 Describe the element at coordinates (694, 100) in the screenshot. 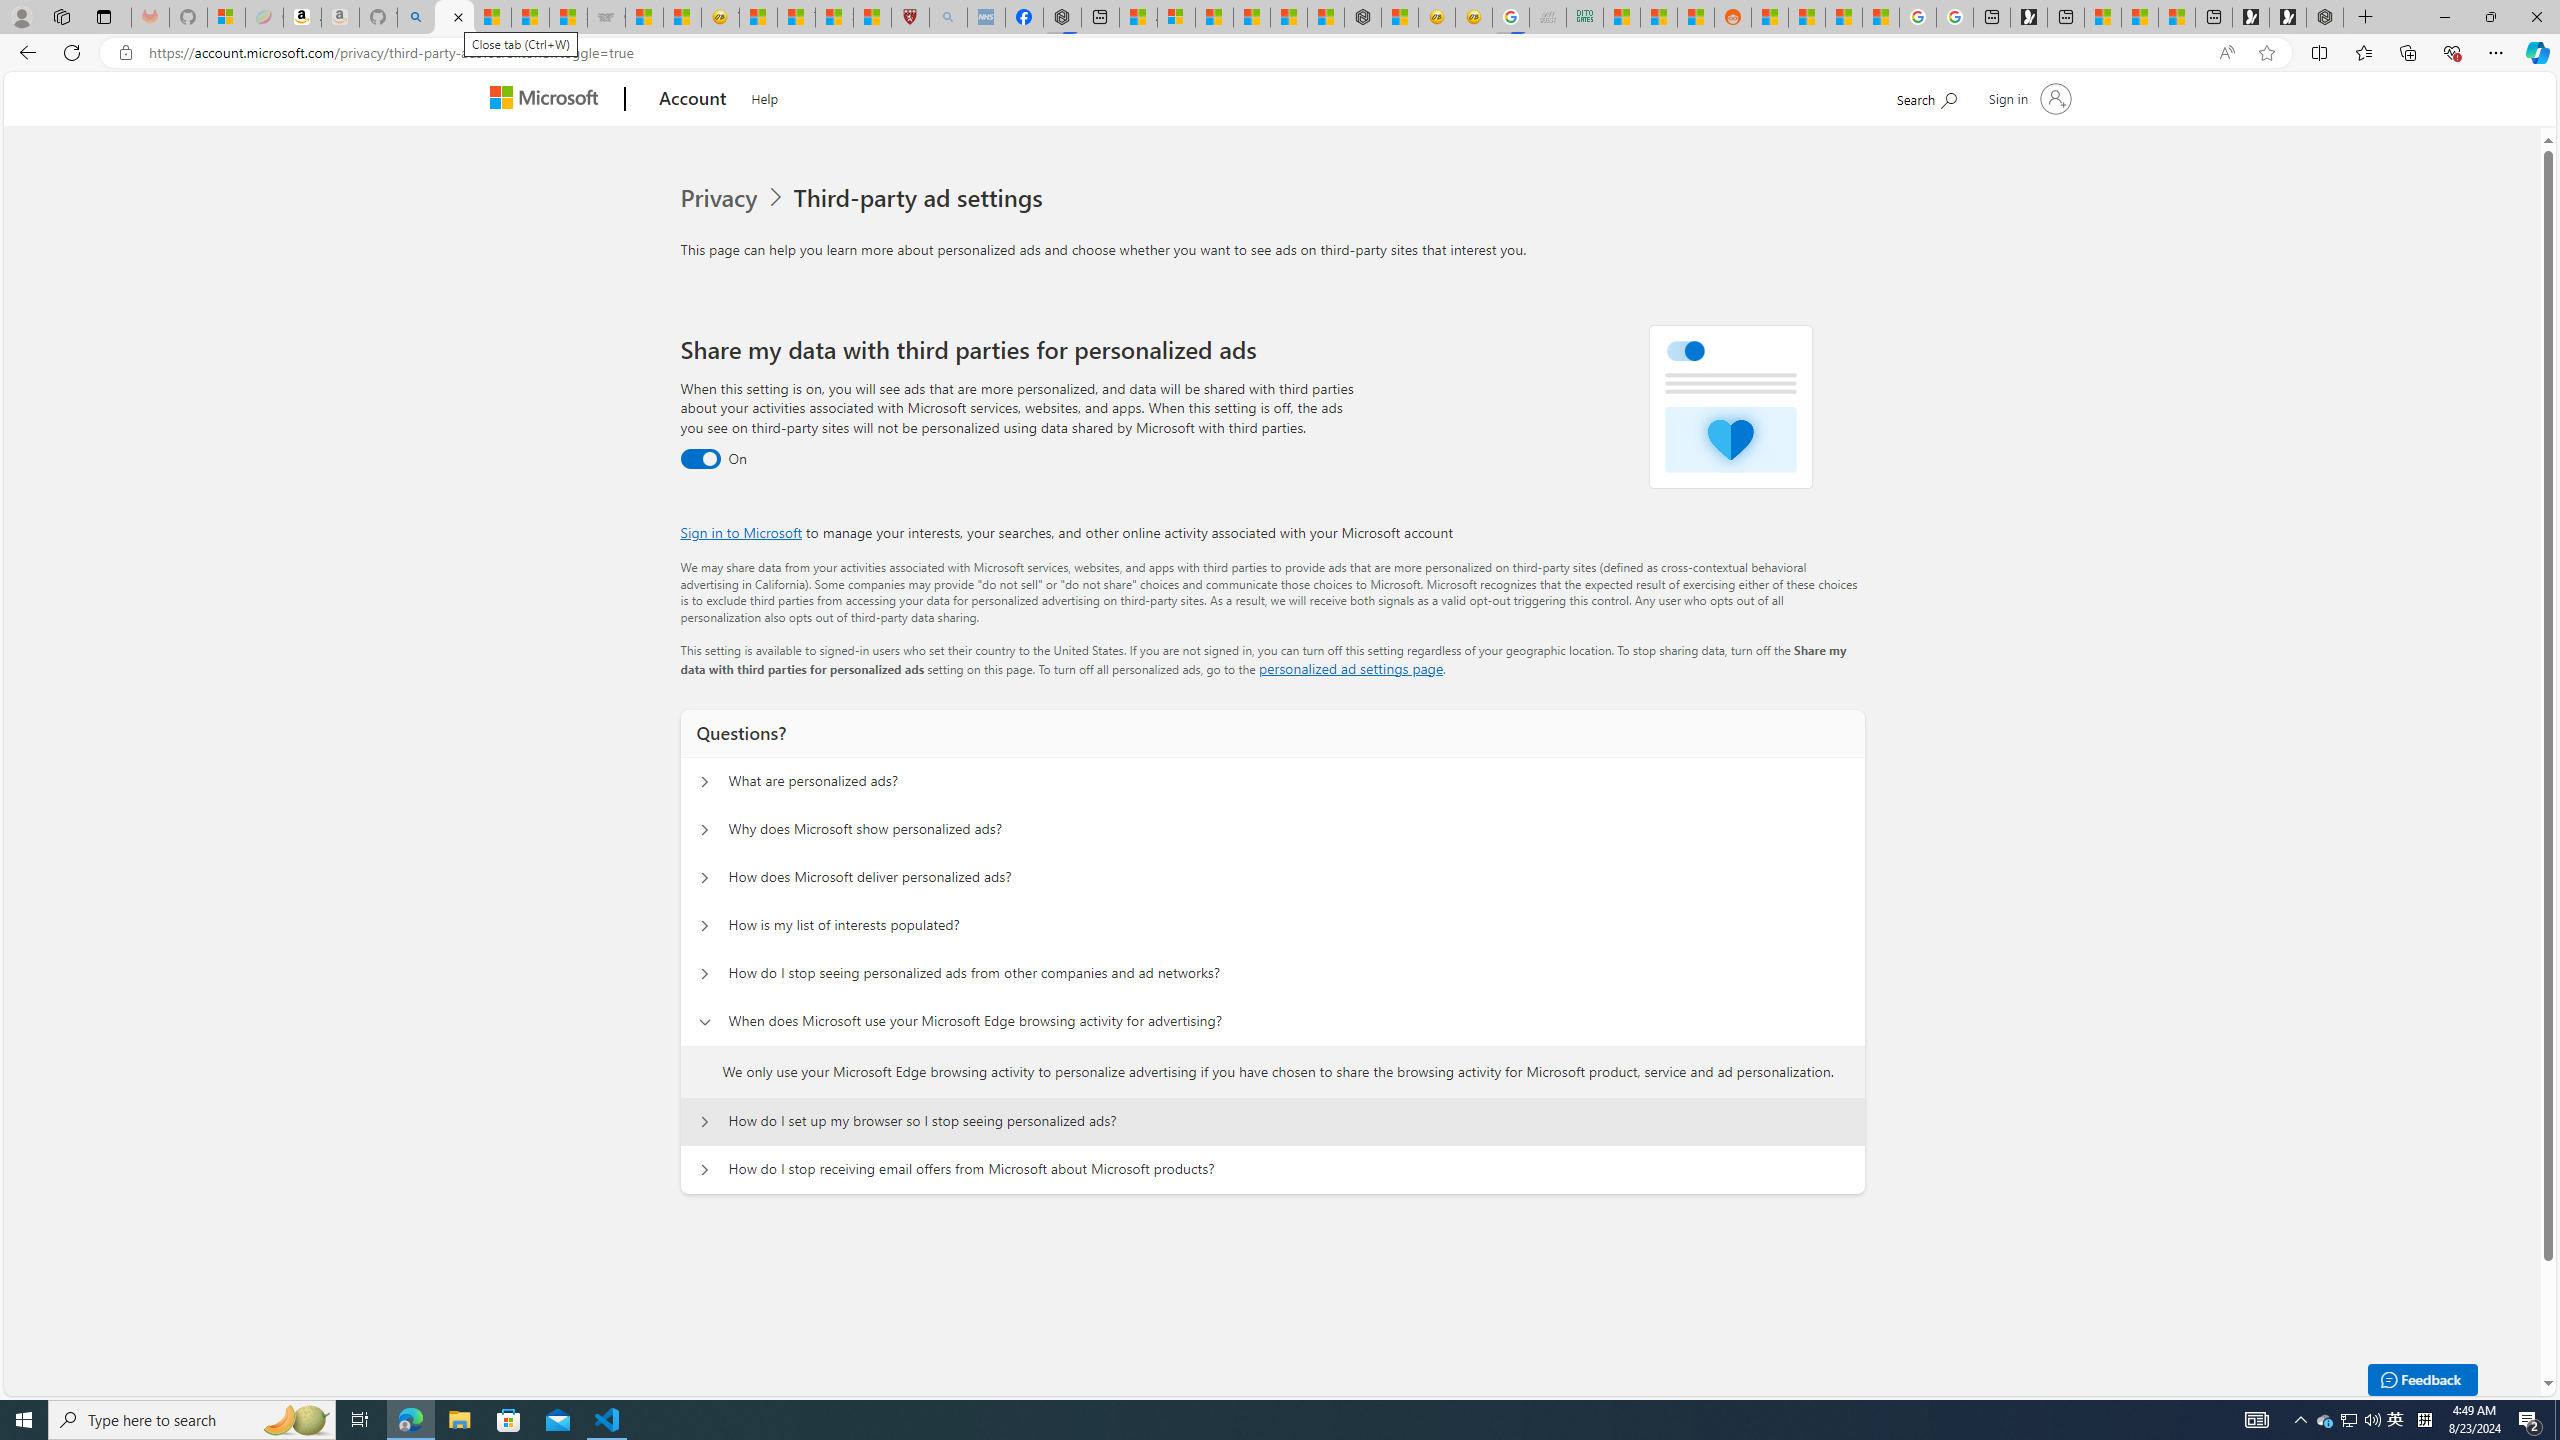

I see `Account` at that location.